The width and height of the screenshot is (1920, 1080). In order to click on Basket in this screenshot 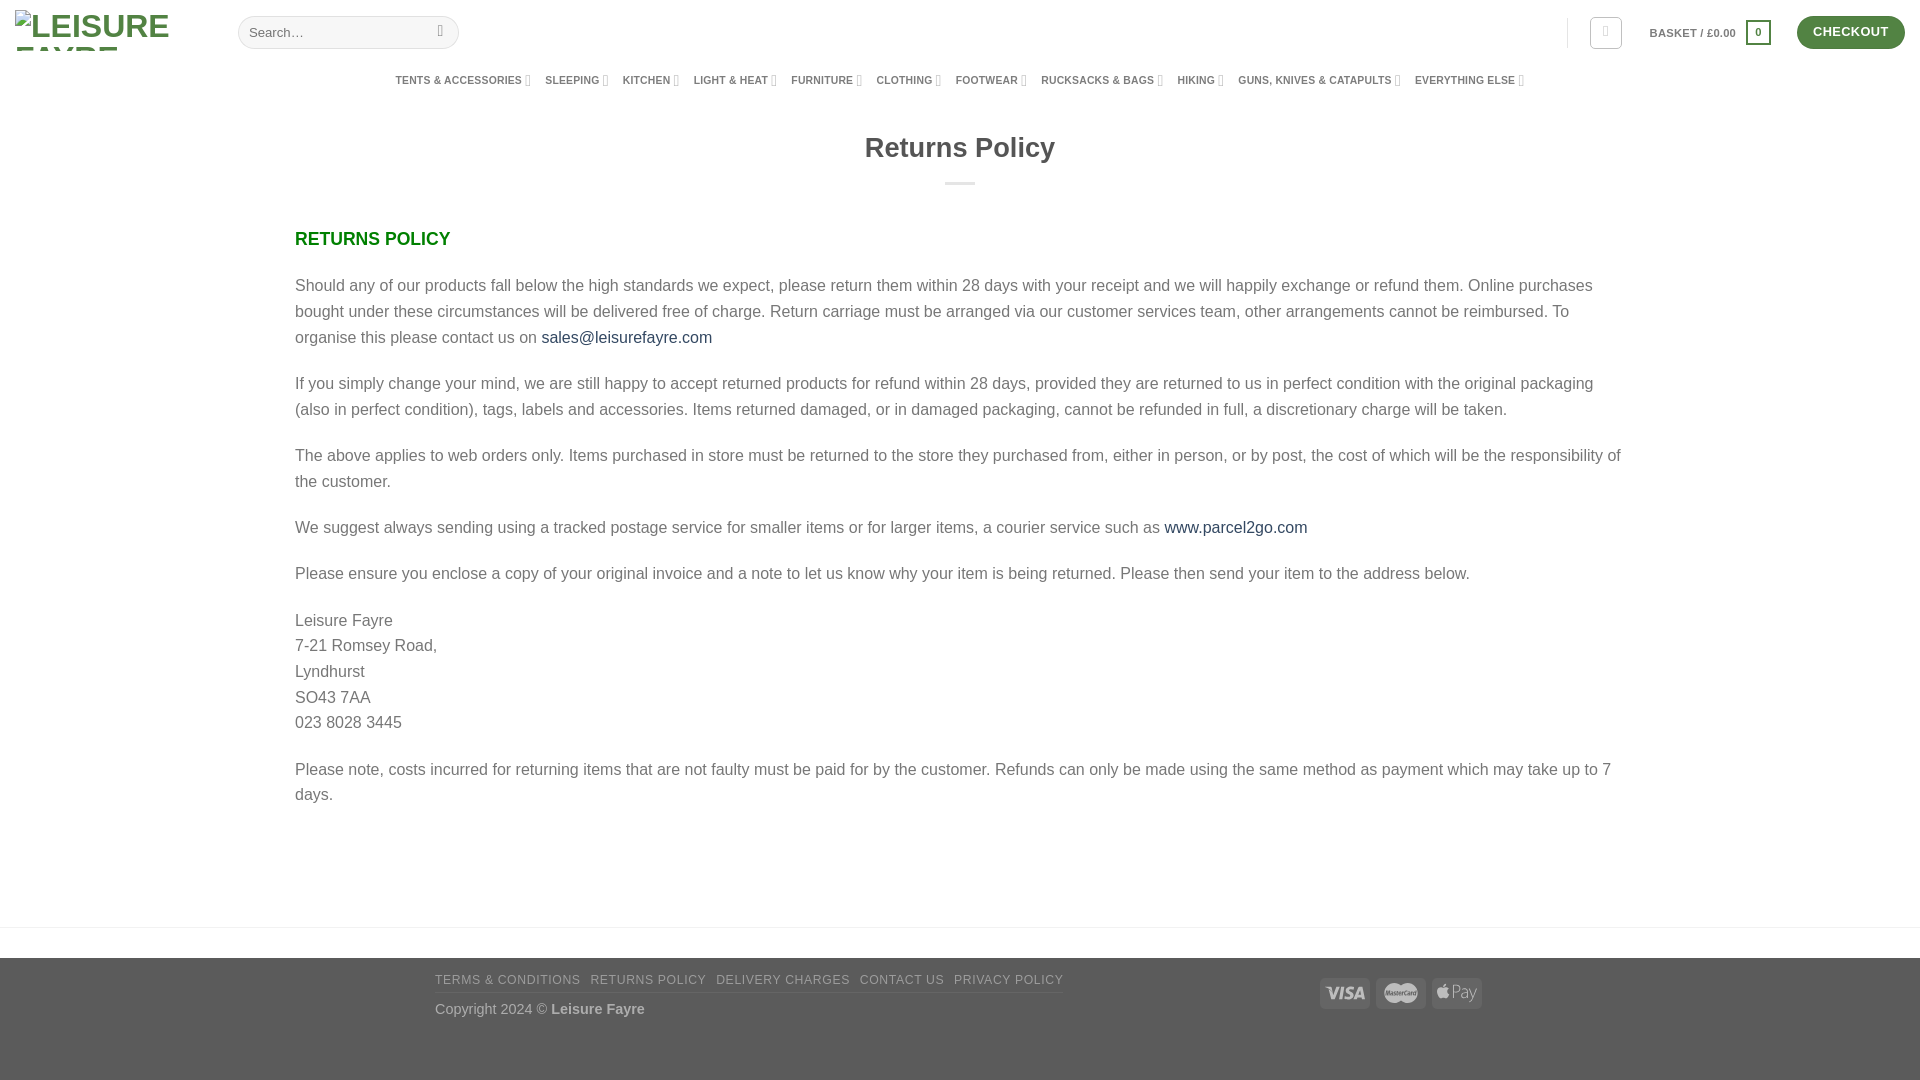, I will do `click(1710, 32)`.